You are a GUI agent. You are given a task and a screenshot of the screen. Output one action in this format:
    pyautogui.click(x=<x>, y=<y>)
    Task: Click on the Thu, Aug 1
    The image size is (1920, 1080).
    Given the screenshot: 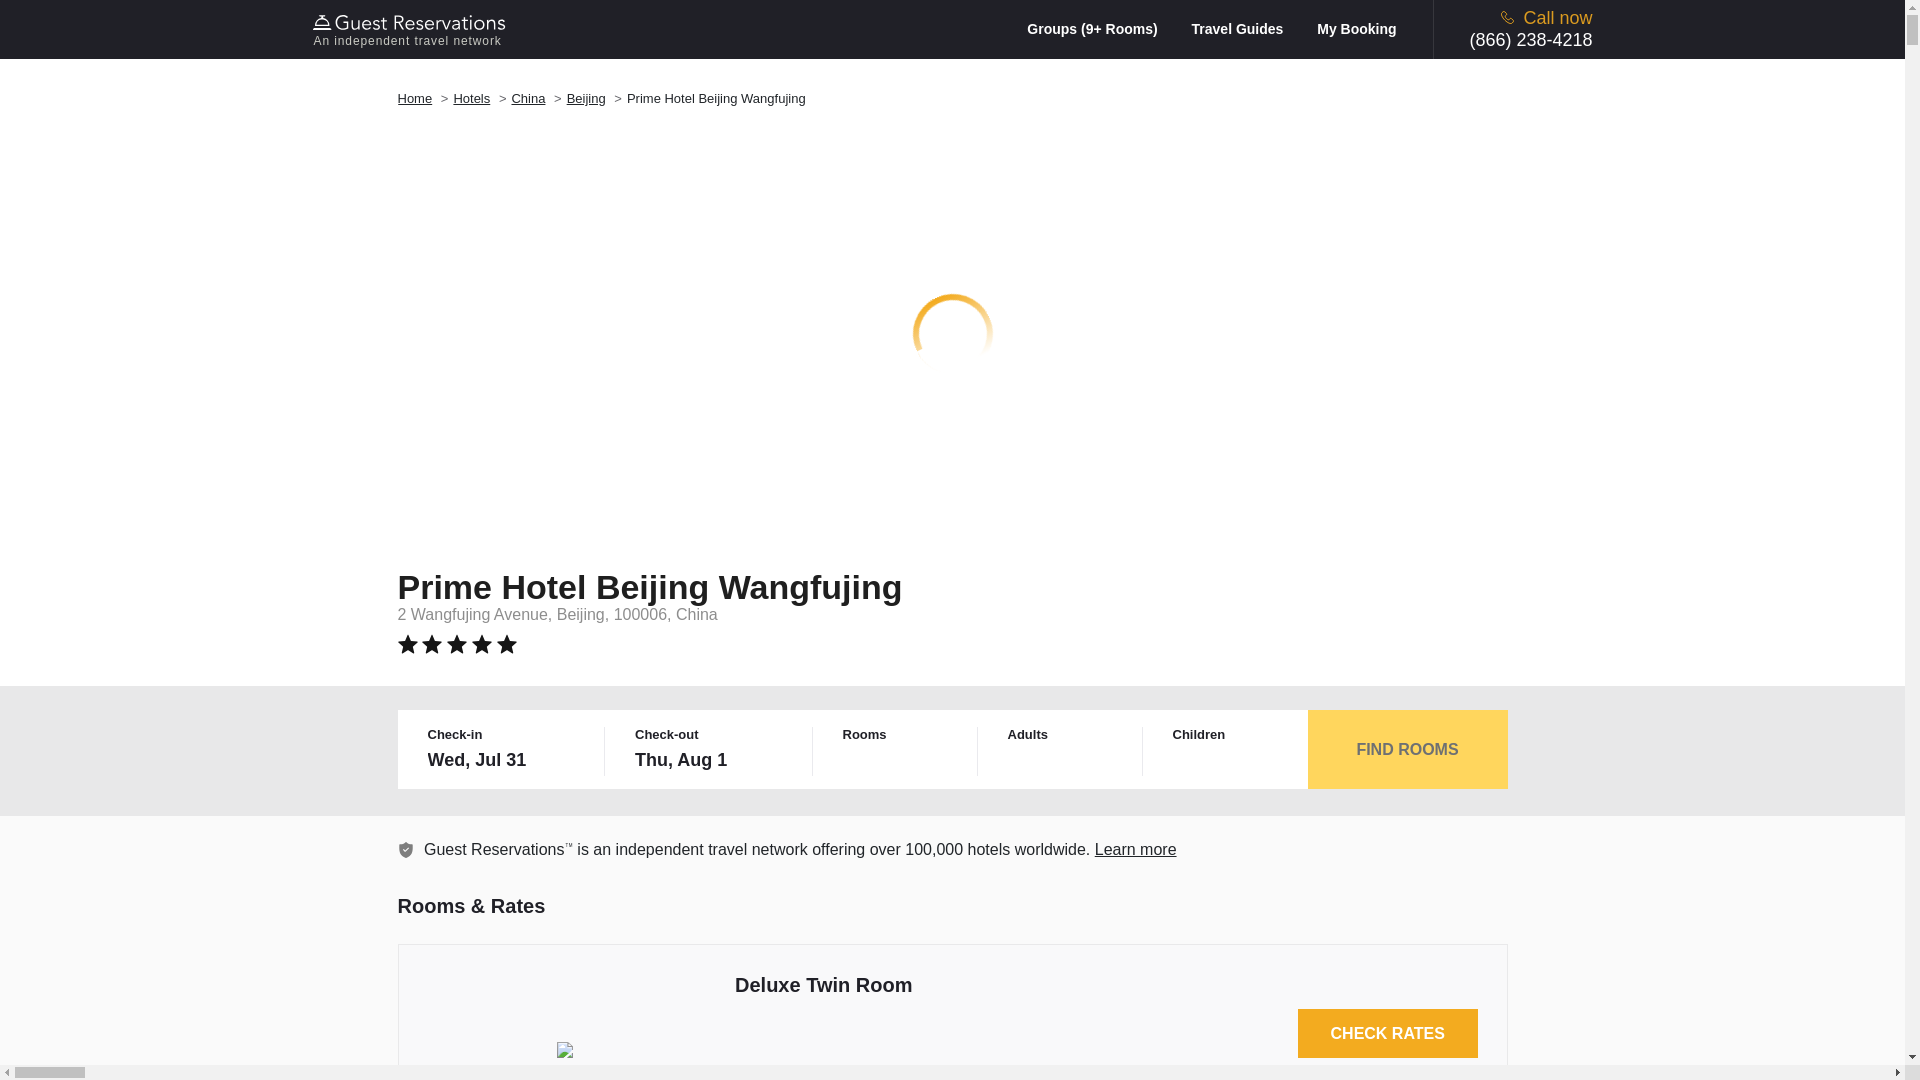 What is the action you would take?
    pyautogui.click(x=711, y=760)
    